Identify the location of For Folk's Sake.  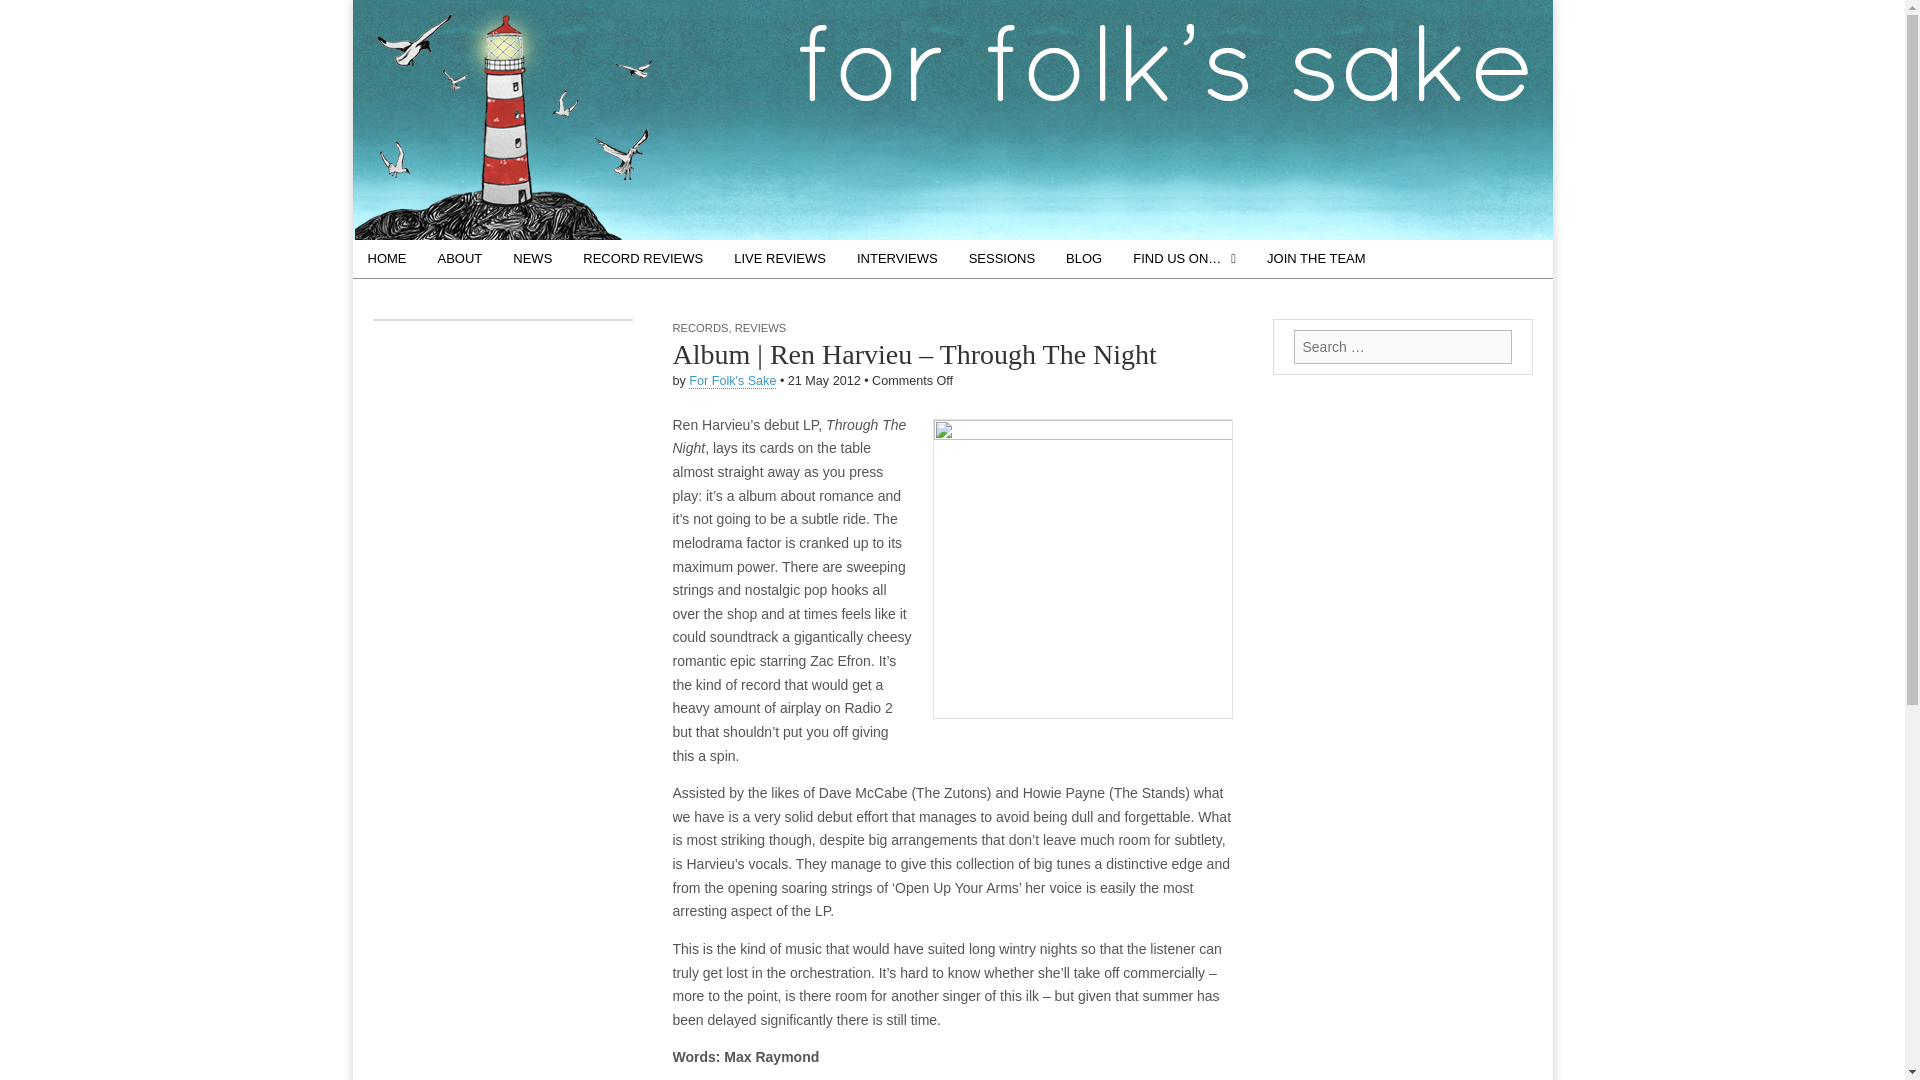
(732, 380).